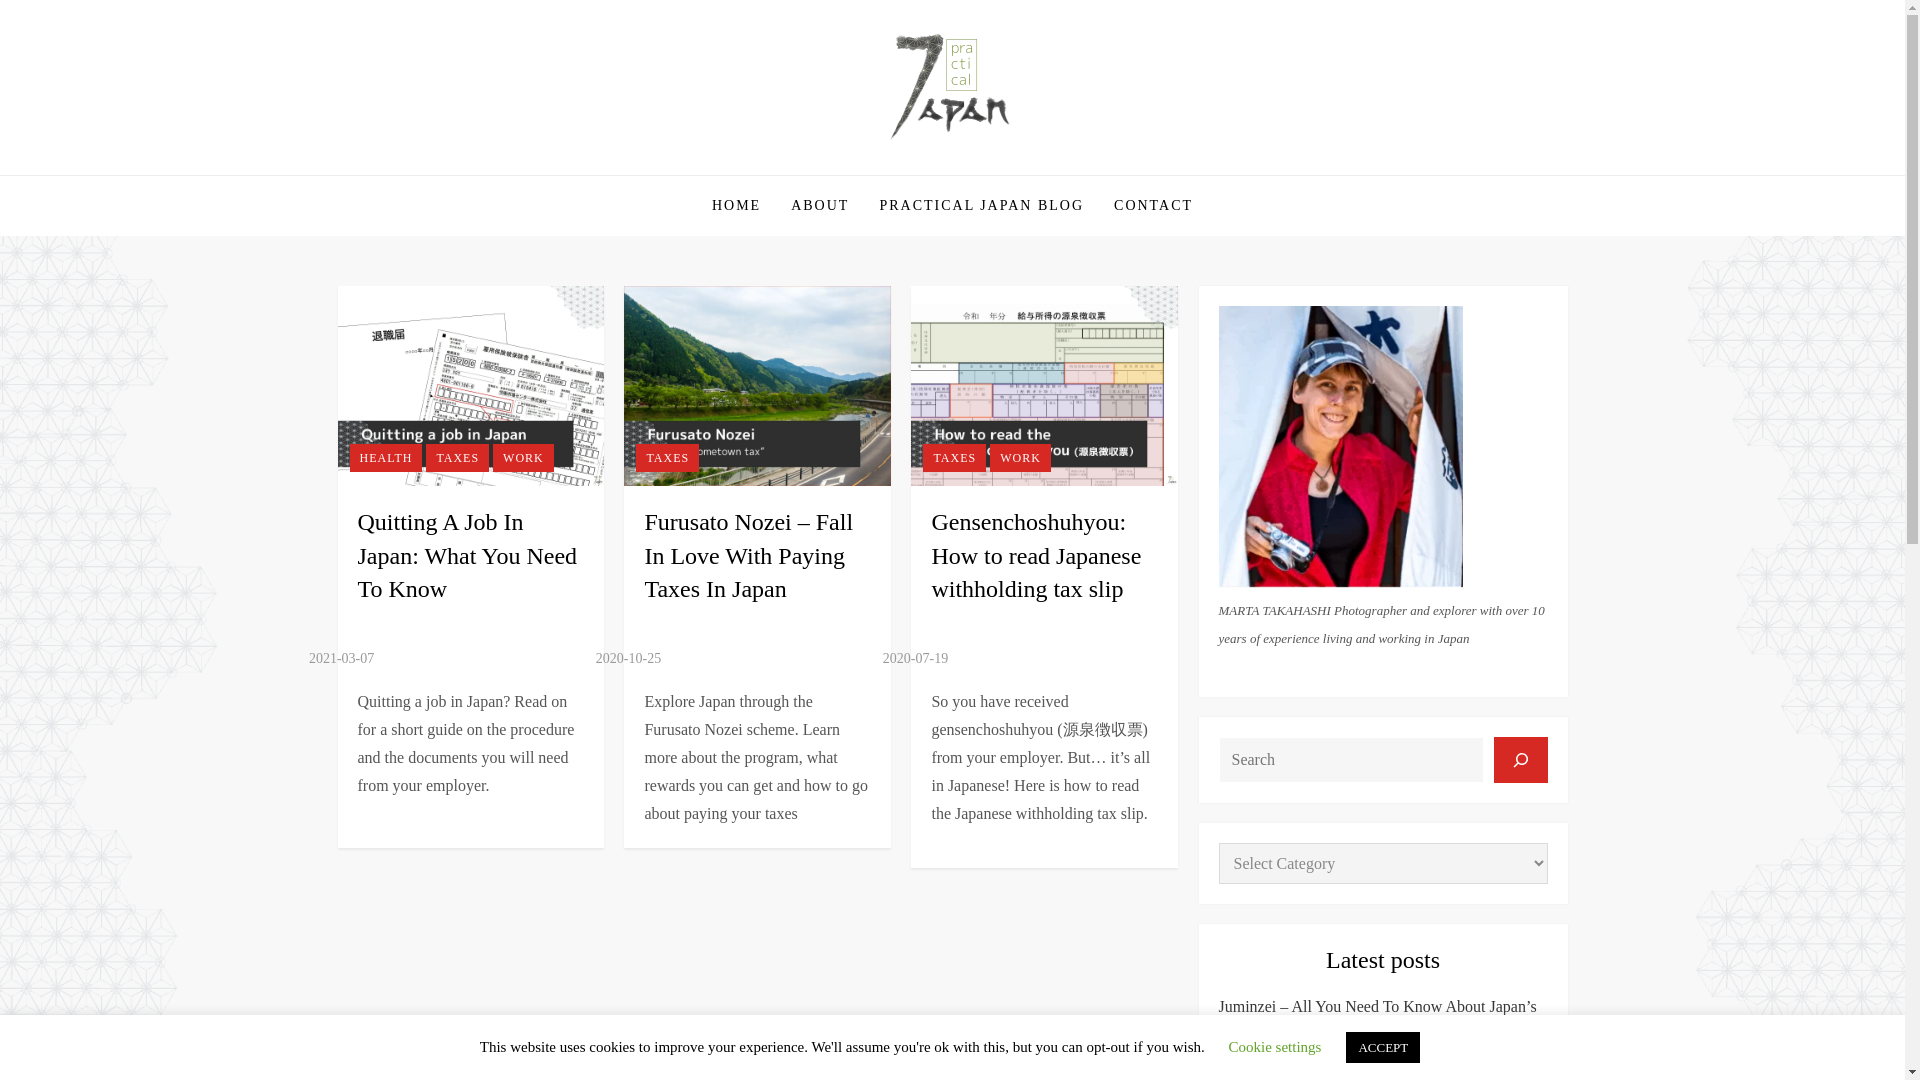 The width and height of the screenshot is (1920, 1080). I want to click on HOME, so click(736, 206).